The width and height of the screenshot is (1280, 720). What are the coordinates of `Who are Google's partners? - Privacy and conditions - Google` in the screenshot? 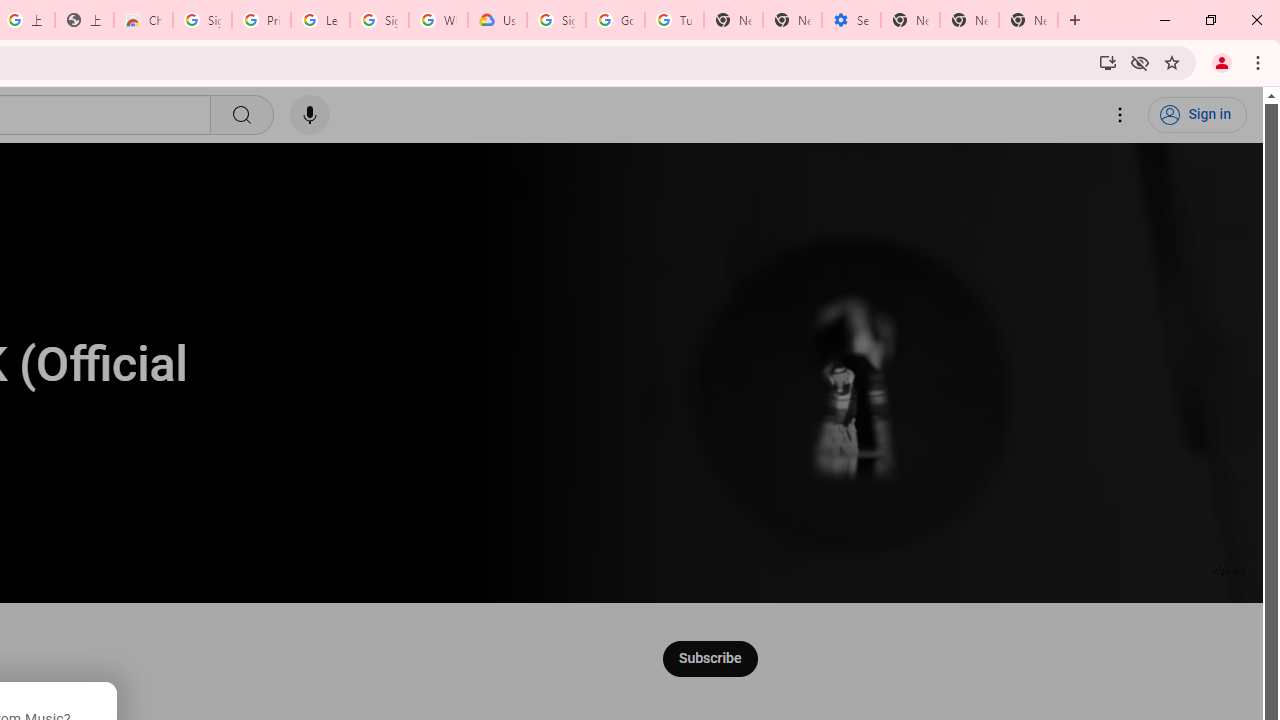 It's located at (438, 20).